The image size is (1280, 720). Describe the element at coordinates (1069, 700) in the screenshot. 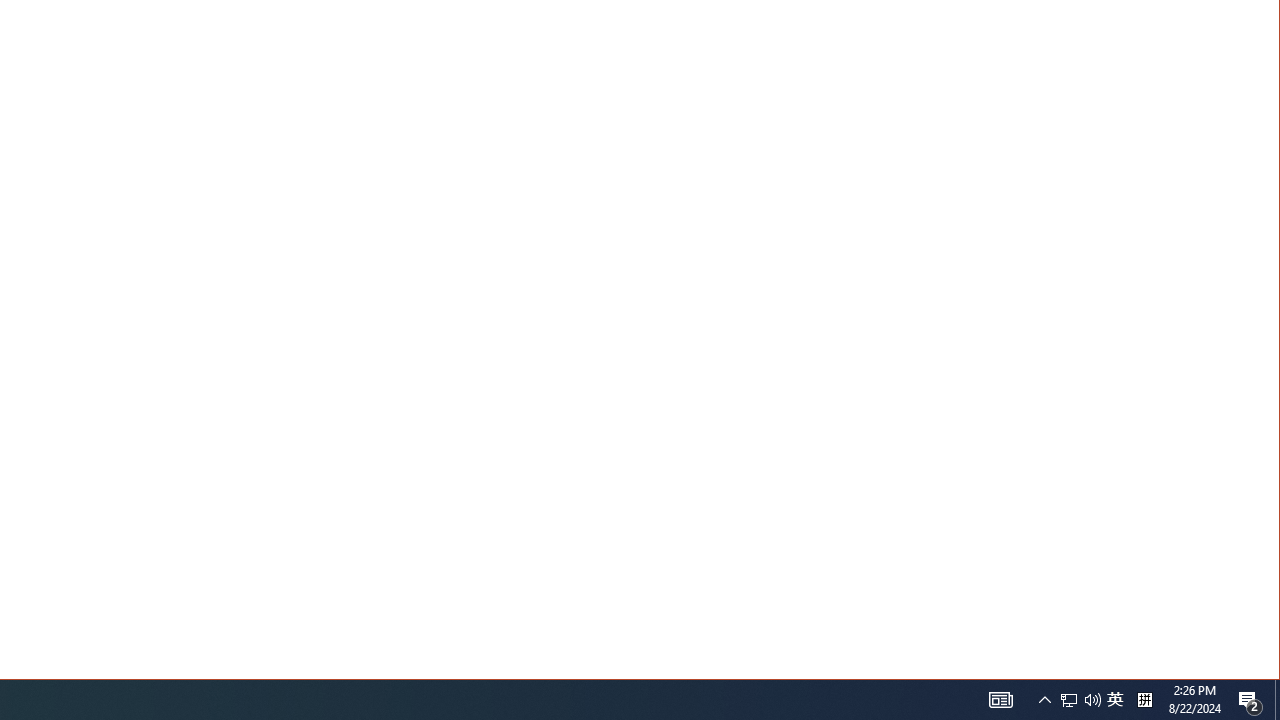

I see `Action Center, 2 new notifications` at that location.